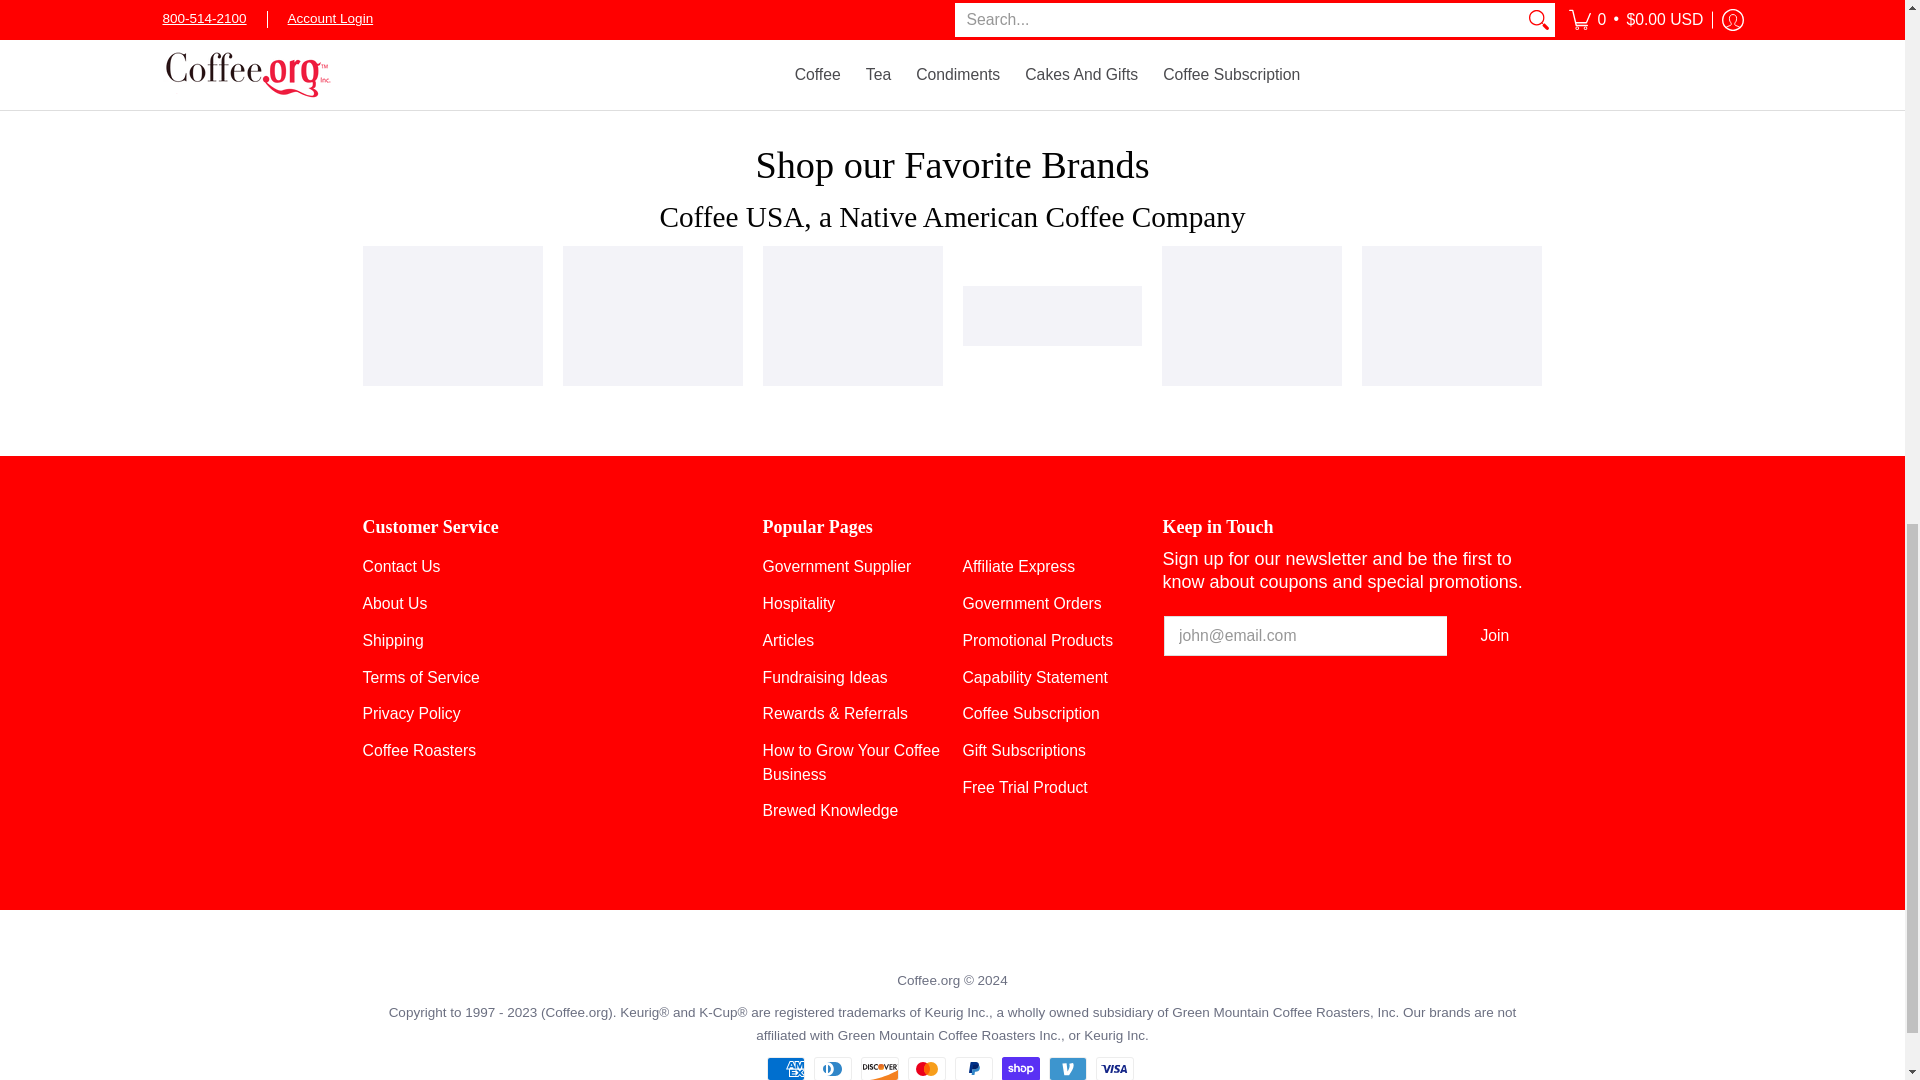  Describe the element at coordinates (426, 2) in the screenshot. I see `Post comment` at that location.